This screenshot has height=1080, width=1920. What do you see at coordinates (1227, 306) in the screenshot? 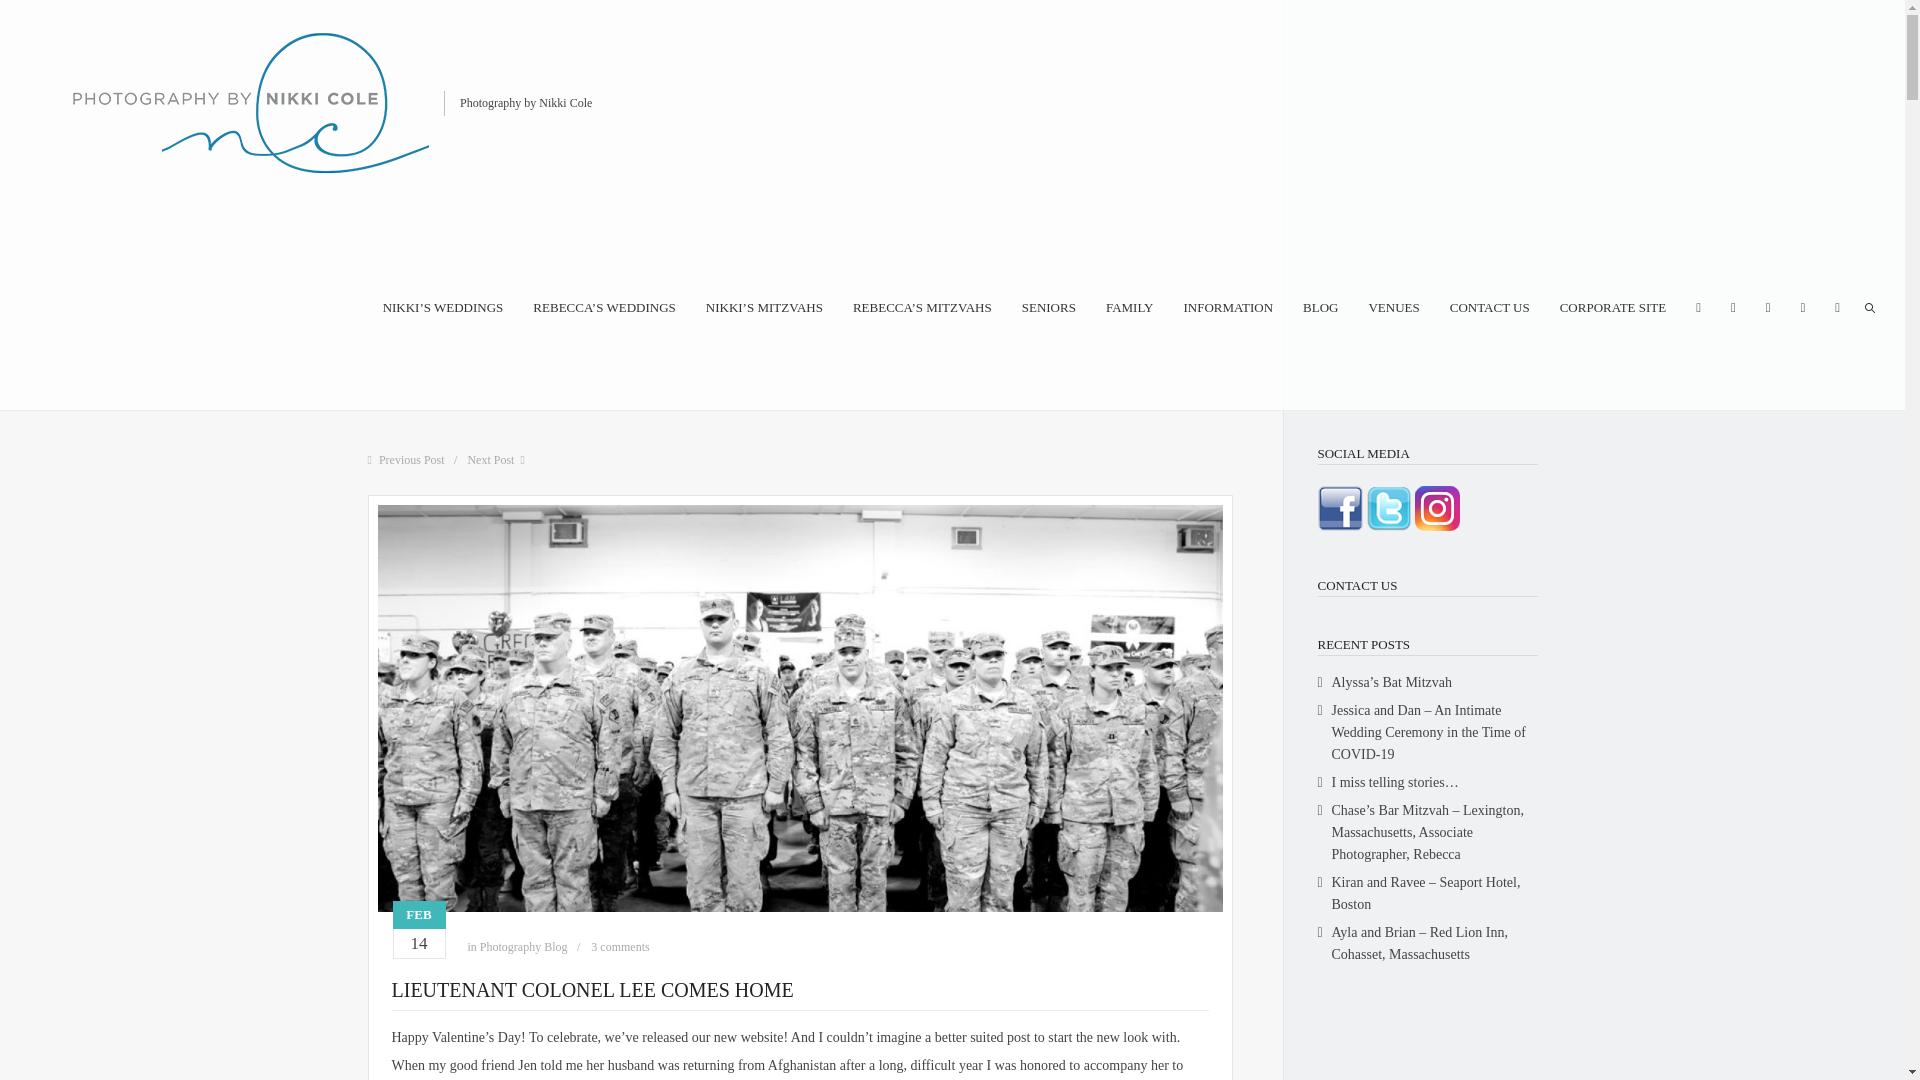
I see `INFORMATION` at bounding box center [1227, 306].